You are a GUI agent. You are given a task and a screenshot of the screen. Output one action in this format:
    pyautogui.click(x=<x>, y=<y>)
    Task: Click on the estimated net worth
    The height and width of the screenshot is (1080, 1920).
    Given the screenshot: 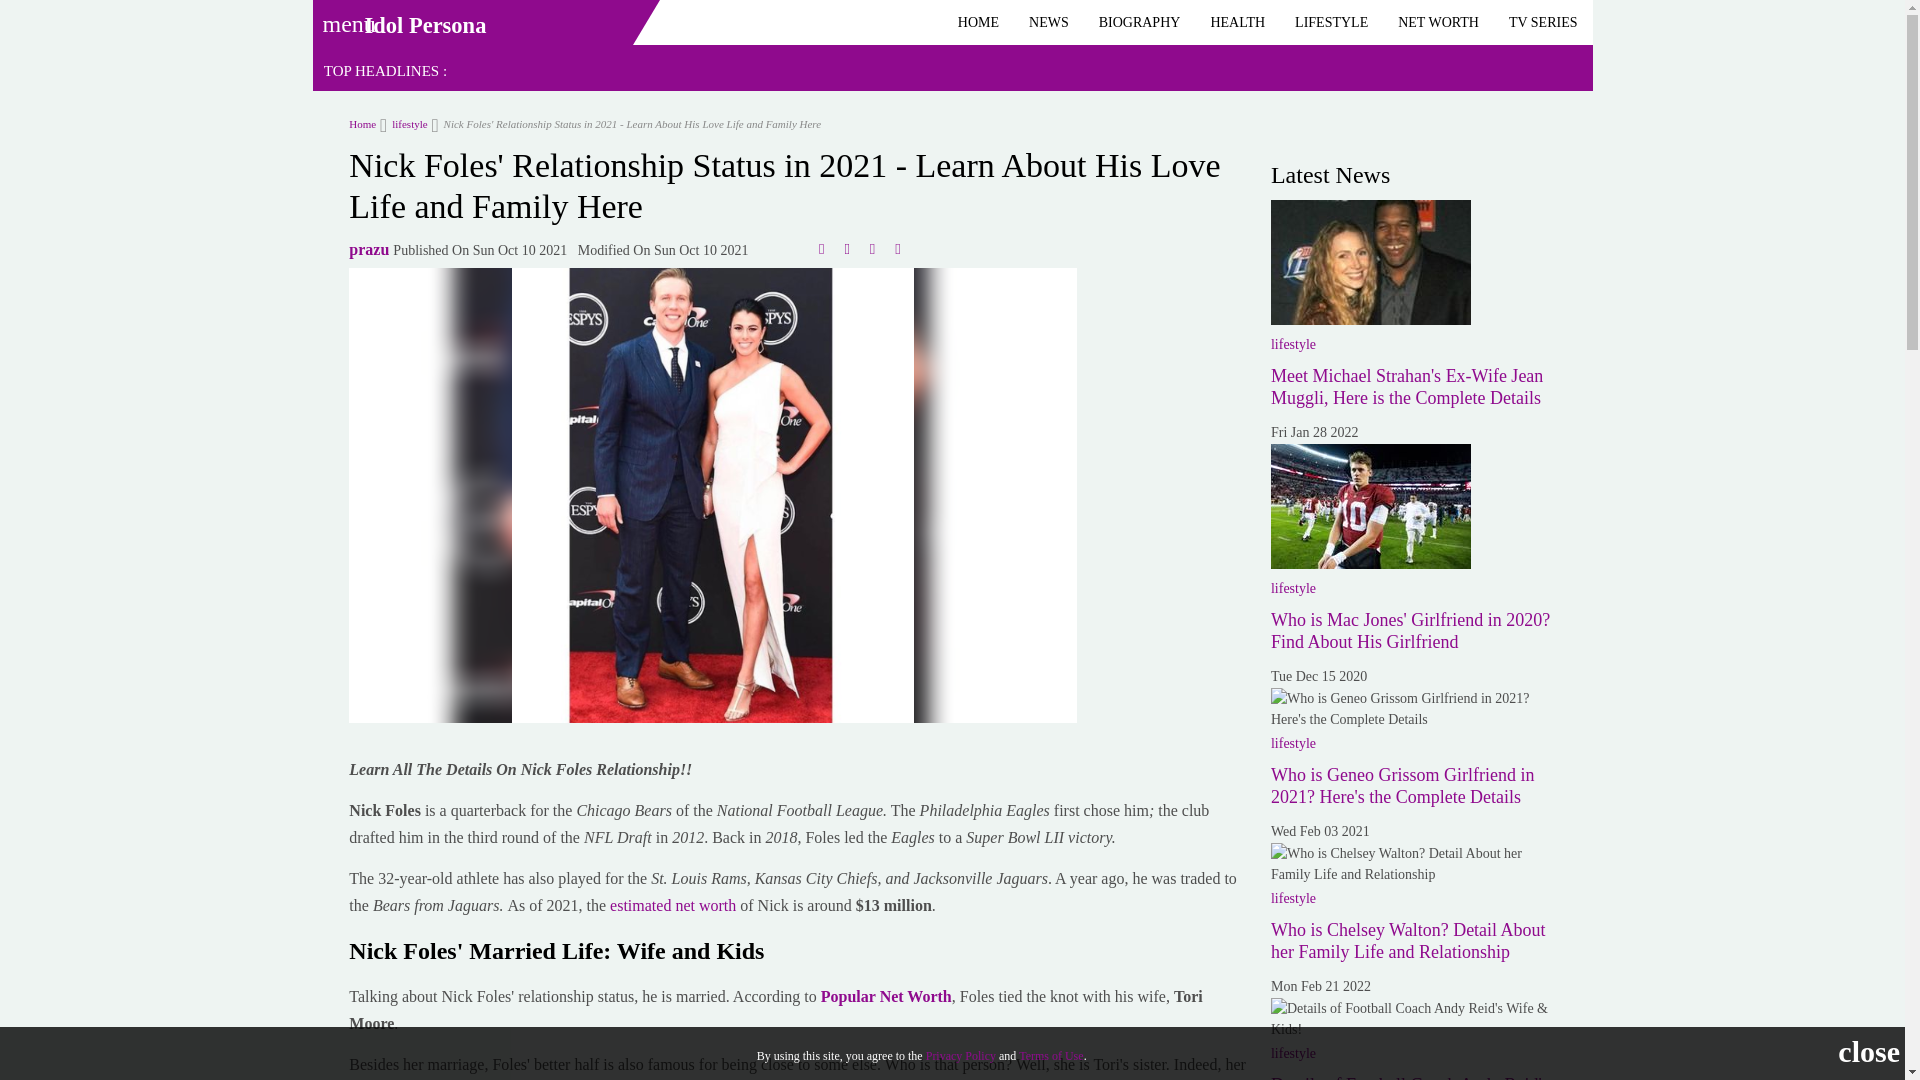 What is the action you would take?
    pyautogui.click(x=674, y=905)
    